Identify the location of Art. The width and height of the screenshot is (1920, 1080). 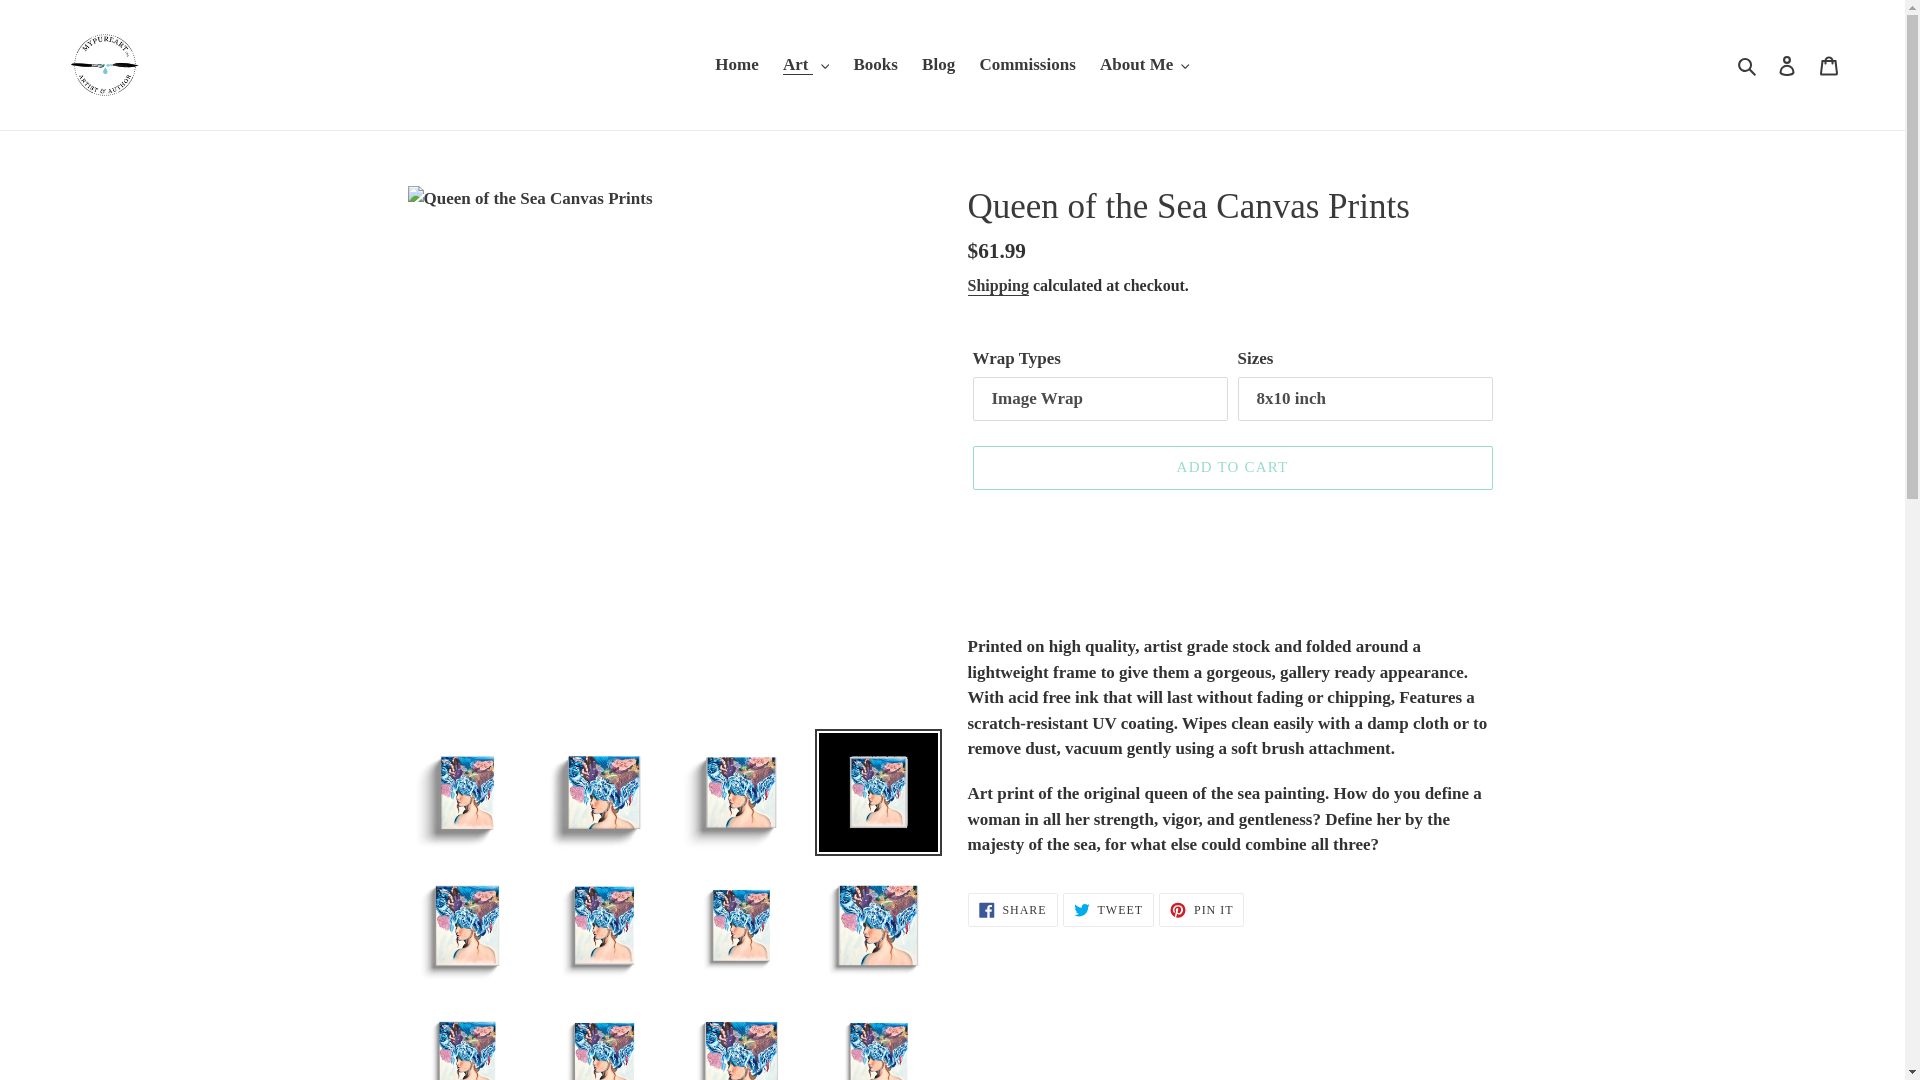
(806, 64).